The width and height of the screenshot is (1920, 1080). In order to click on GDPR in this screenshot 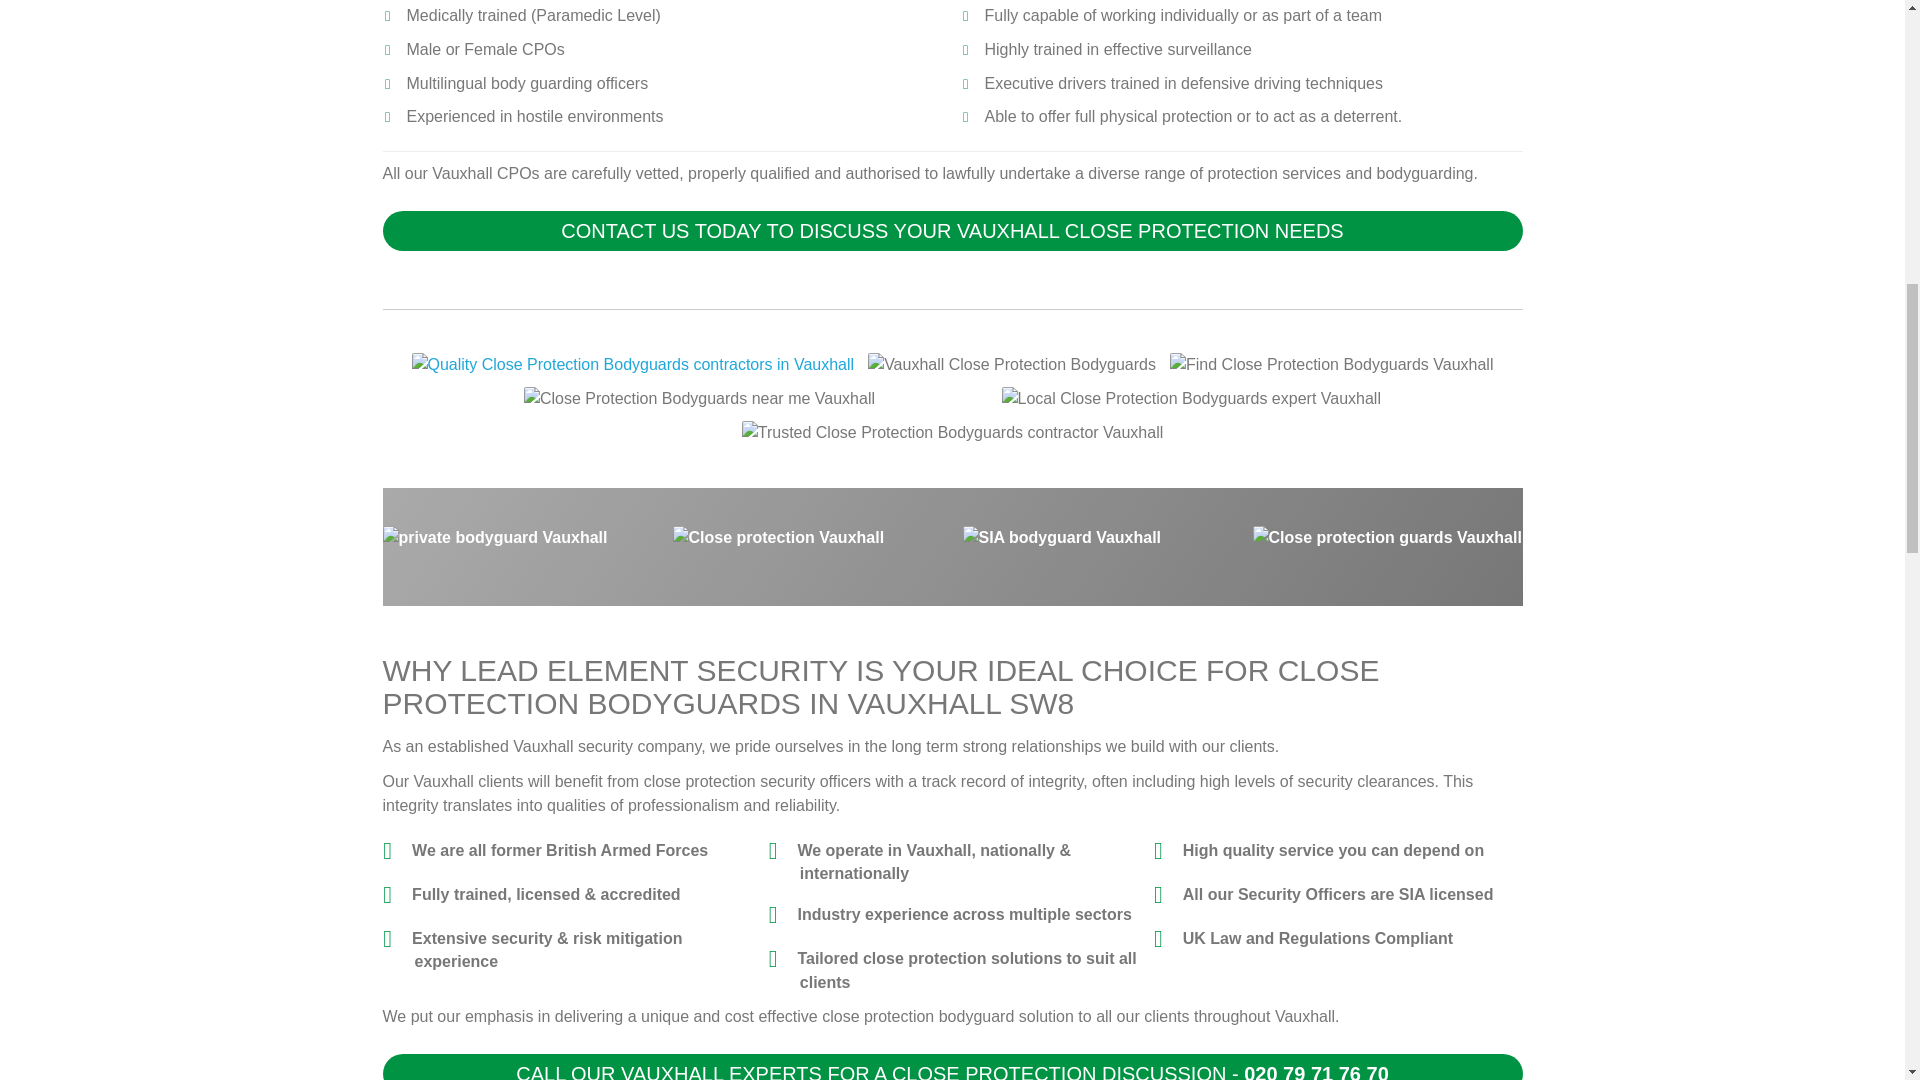, I will do `click(1191, 398)`.